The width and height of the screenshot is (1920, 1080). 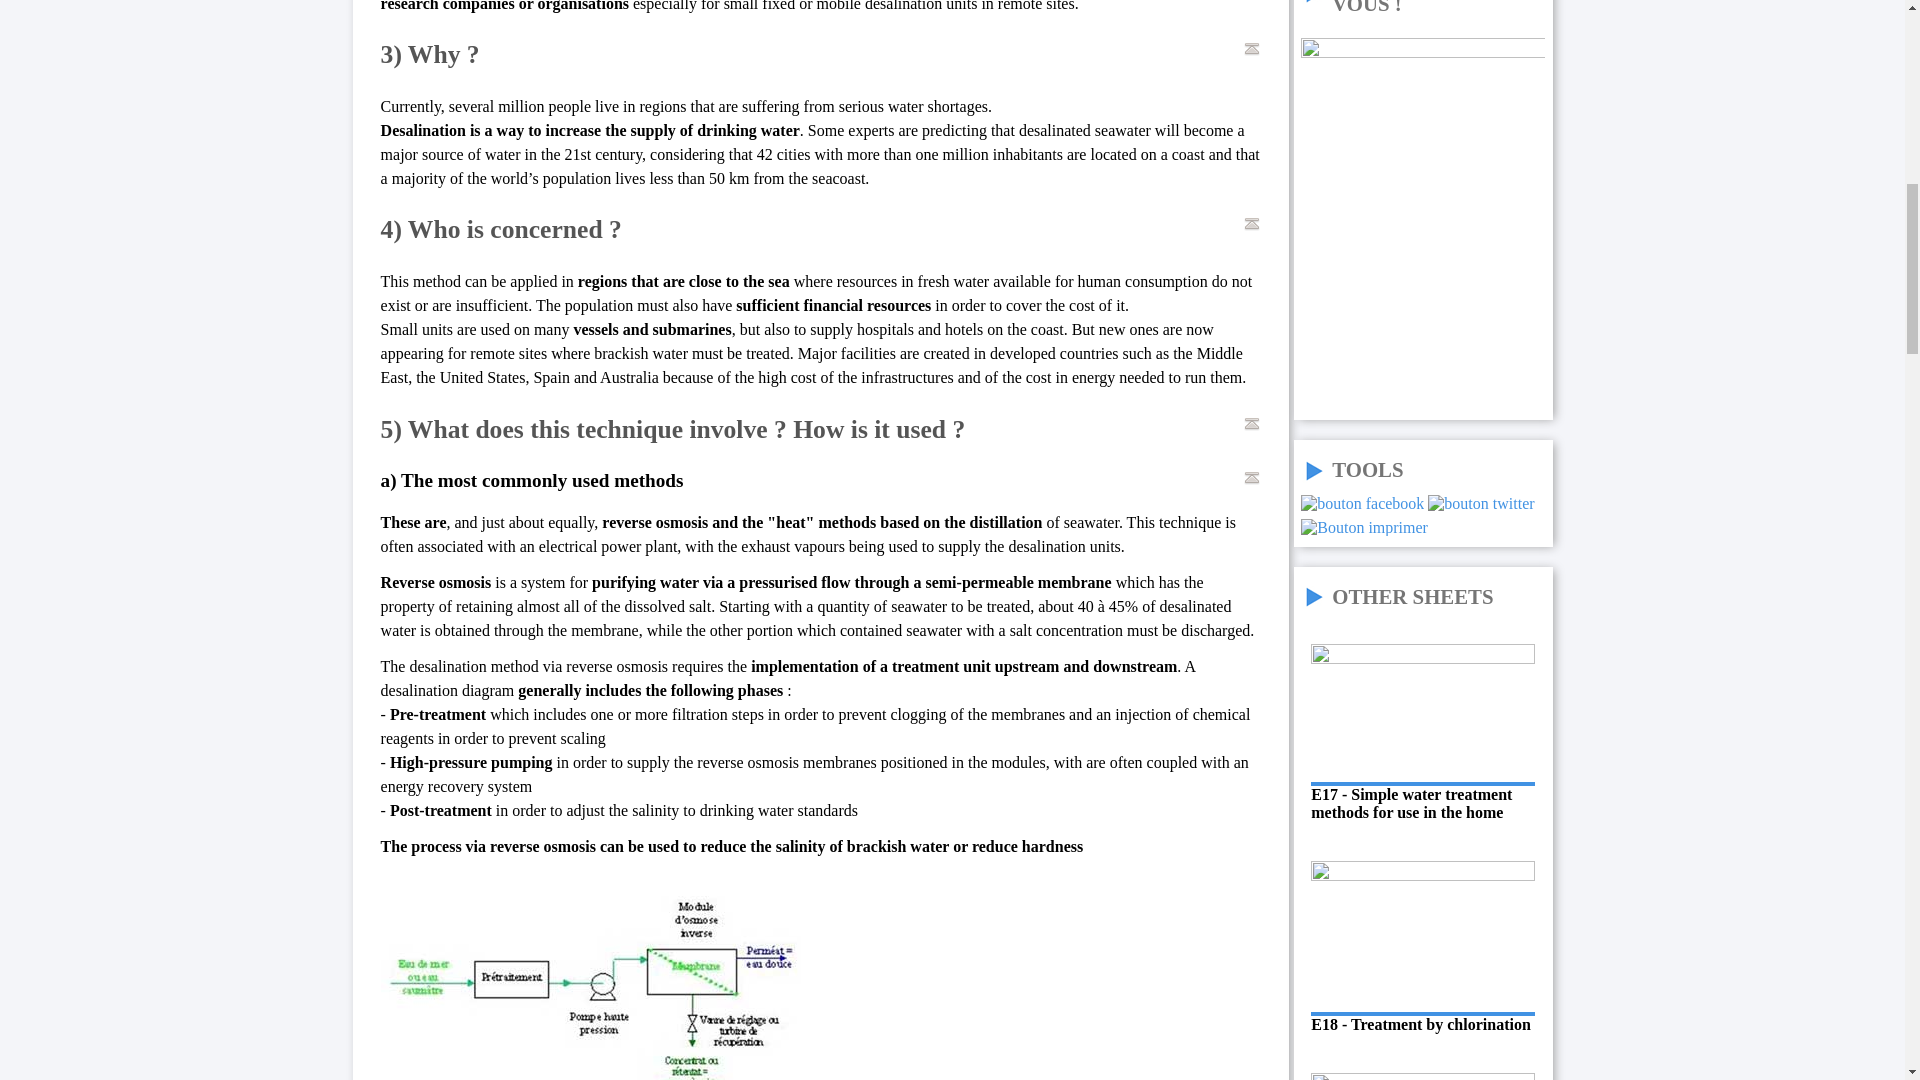 I want to click on Back to the table of contents, so click(x=1252, y=49).